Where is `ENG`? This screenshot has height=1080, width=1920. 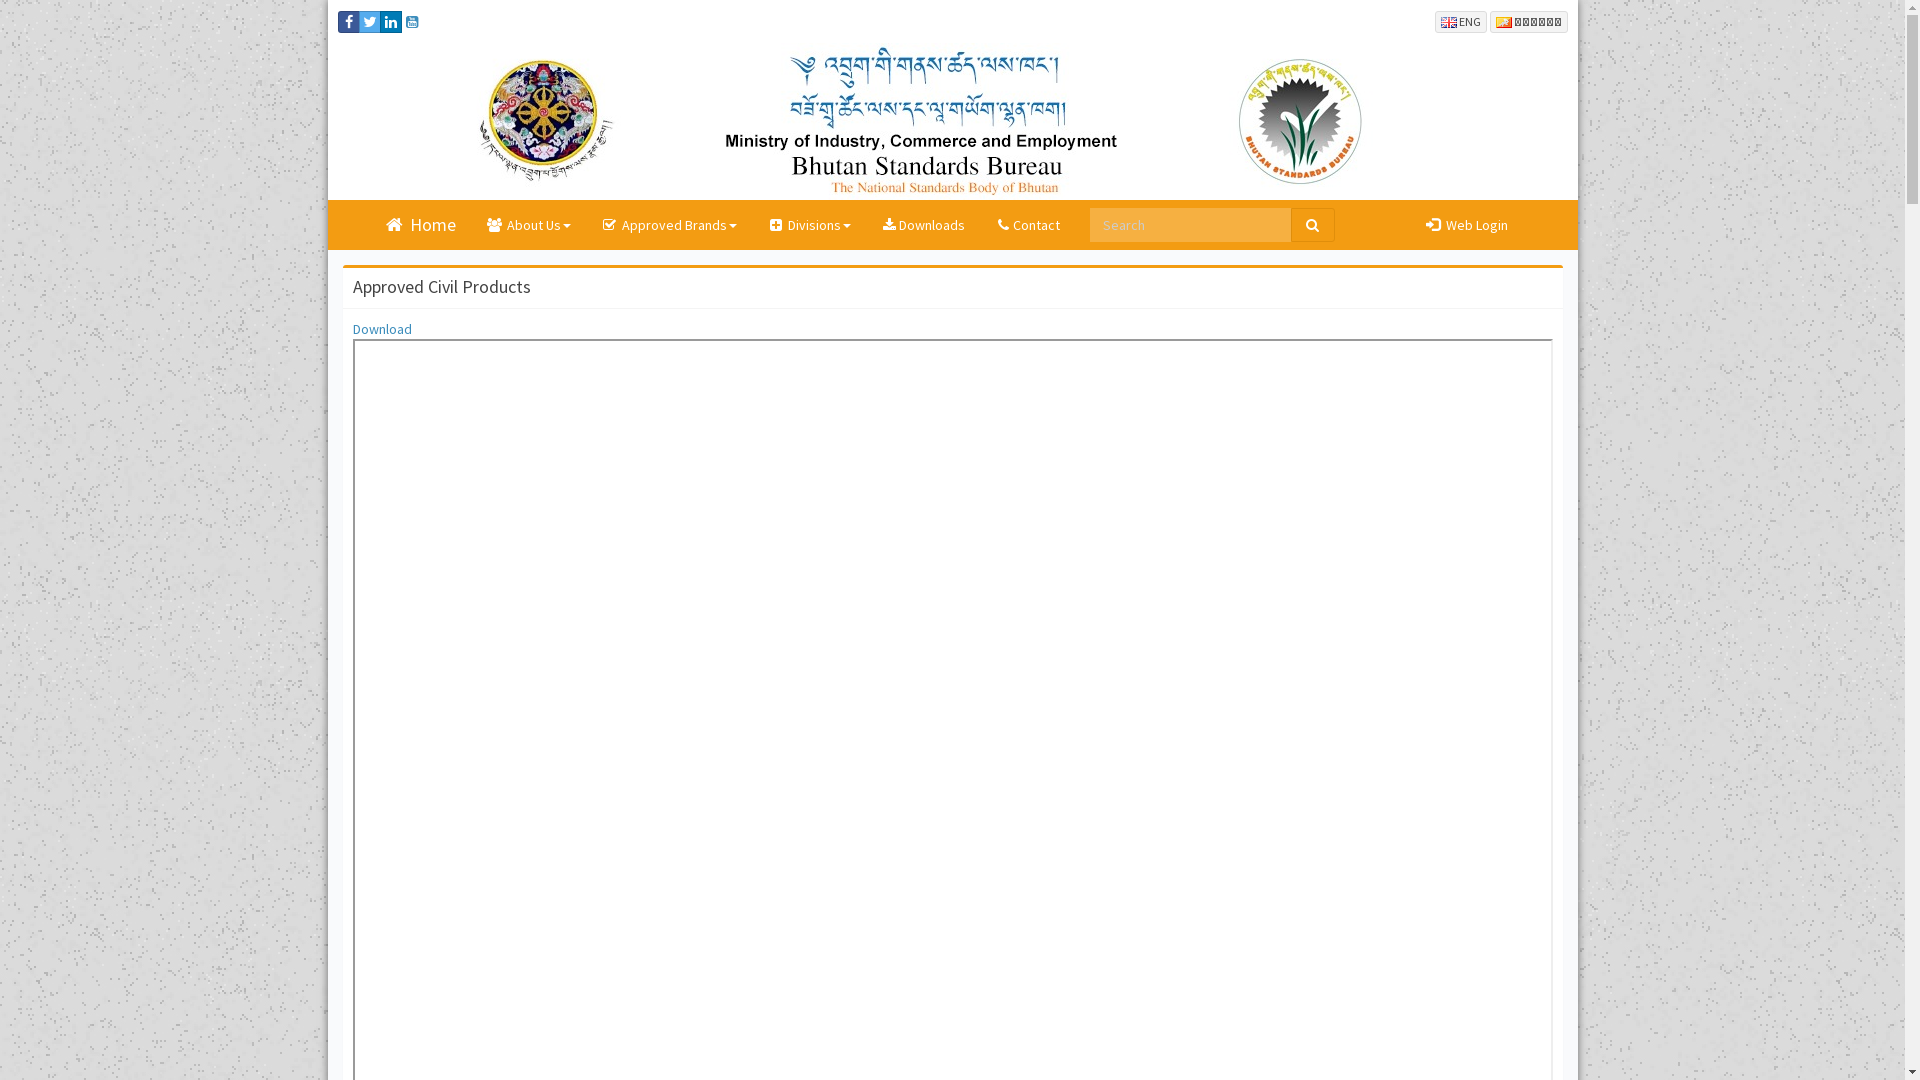
ENG is located at coordinates (1460, 20).